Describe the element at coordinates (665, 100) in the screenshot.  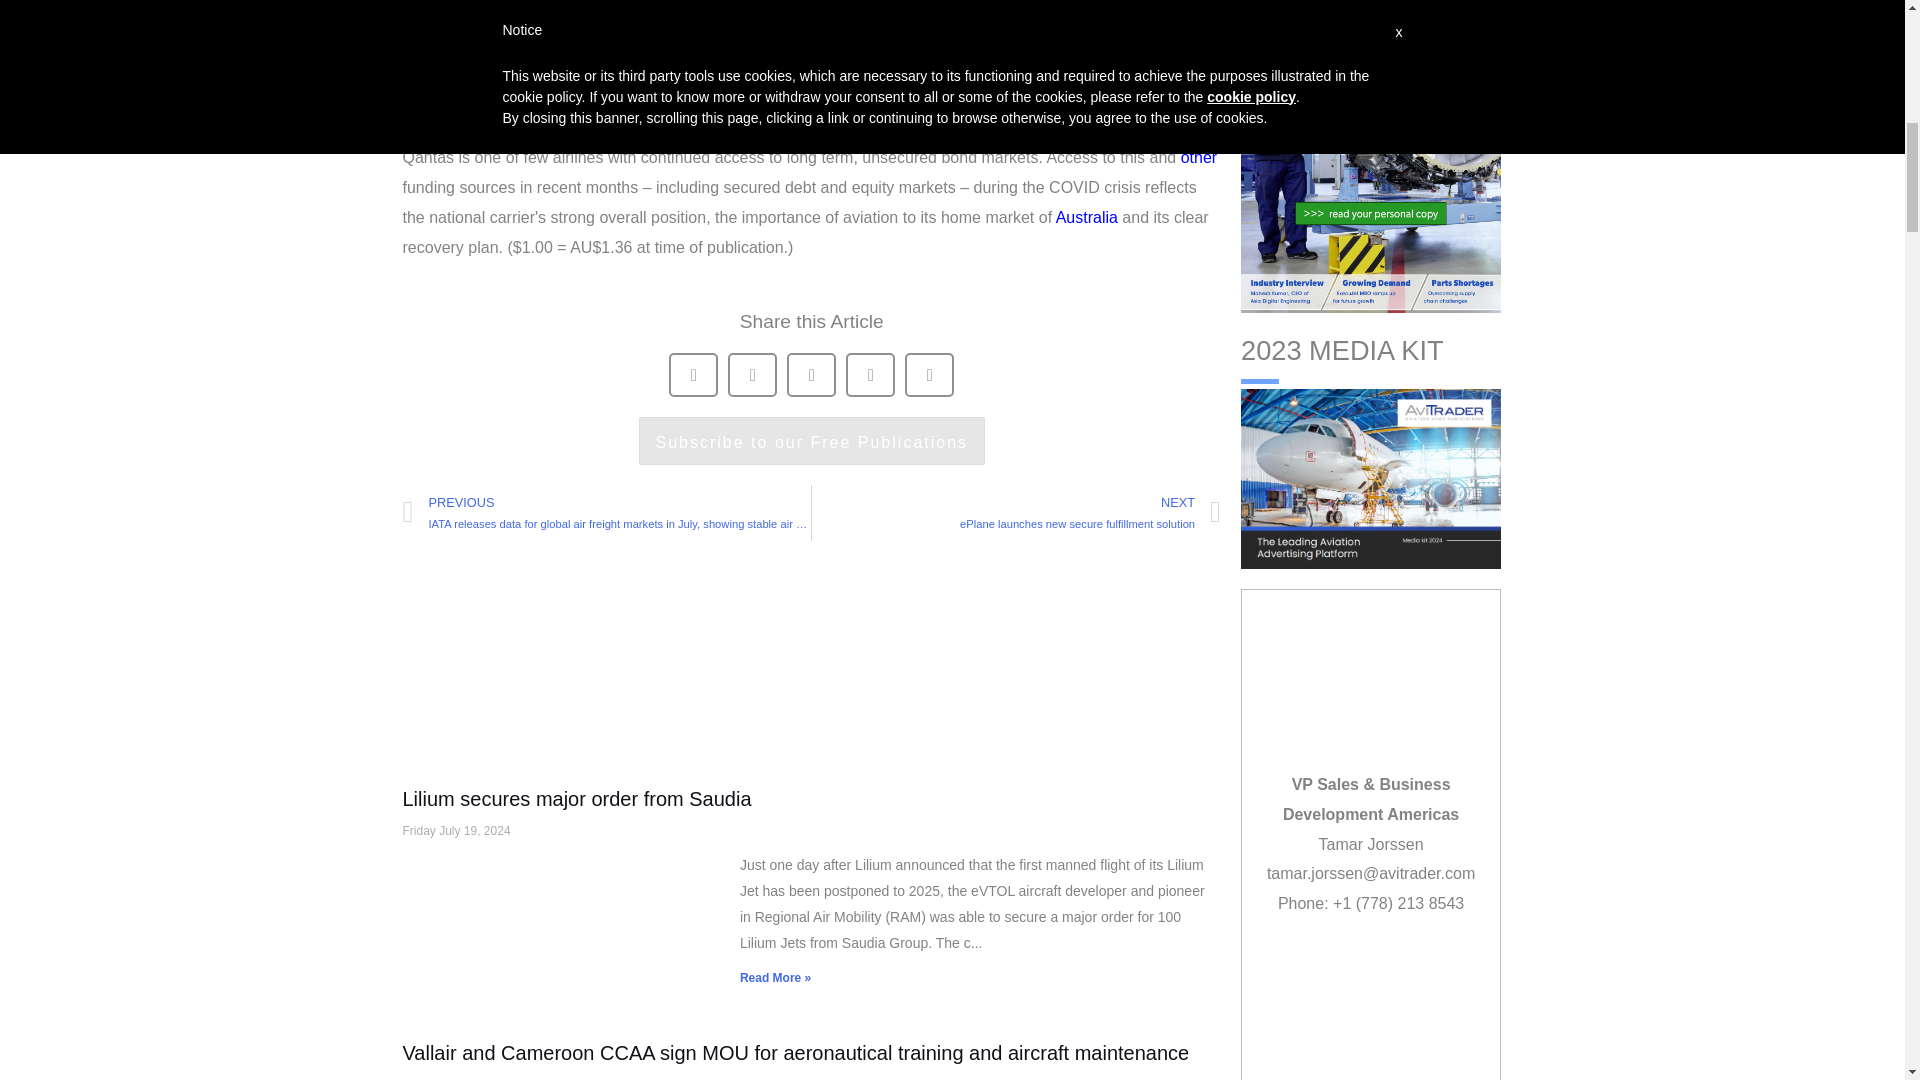
I see `Posts tagged with Financial` at that location.